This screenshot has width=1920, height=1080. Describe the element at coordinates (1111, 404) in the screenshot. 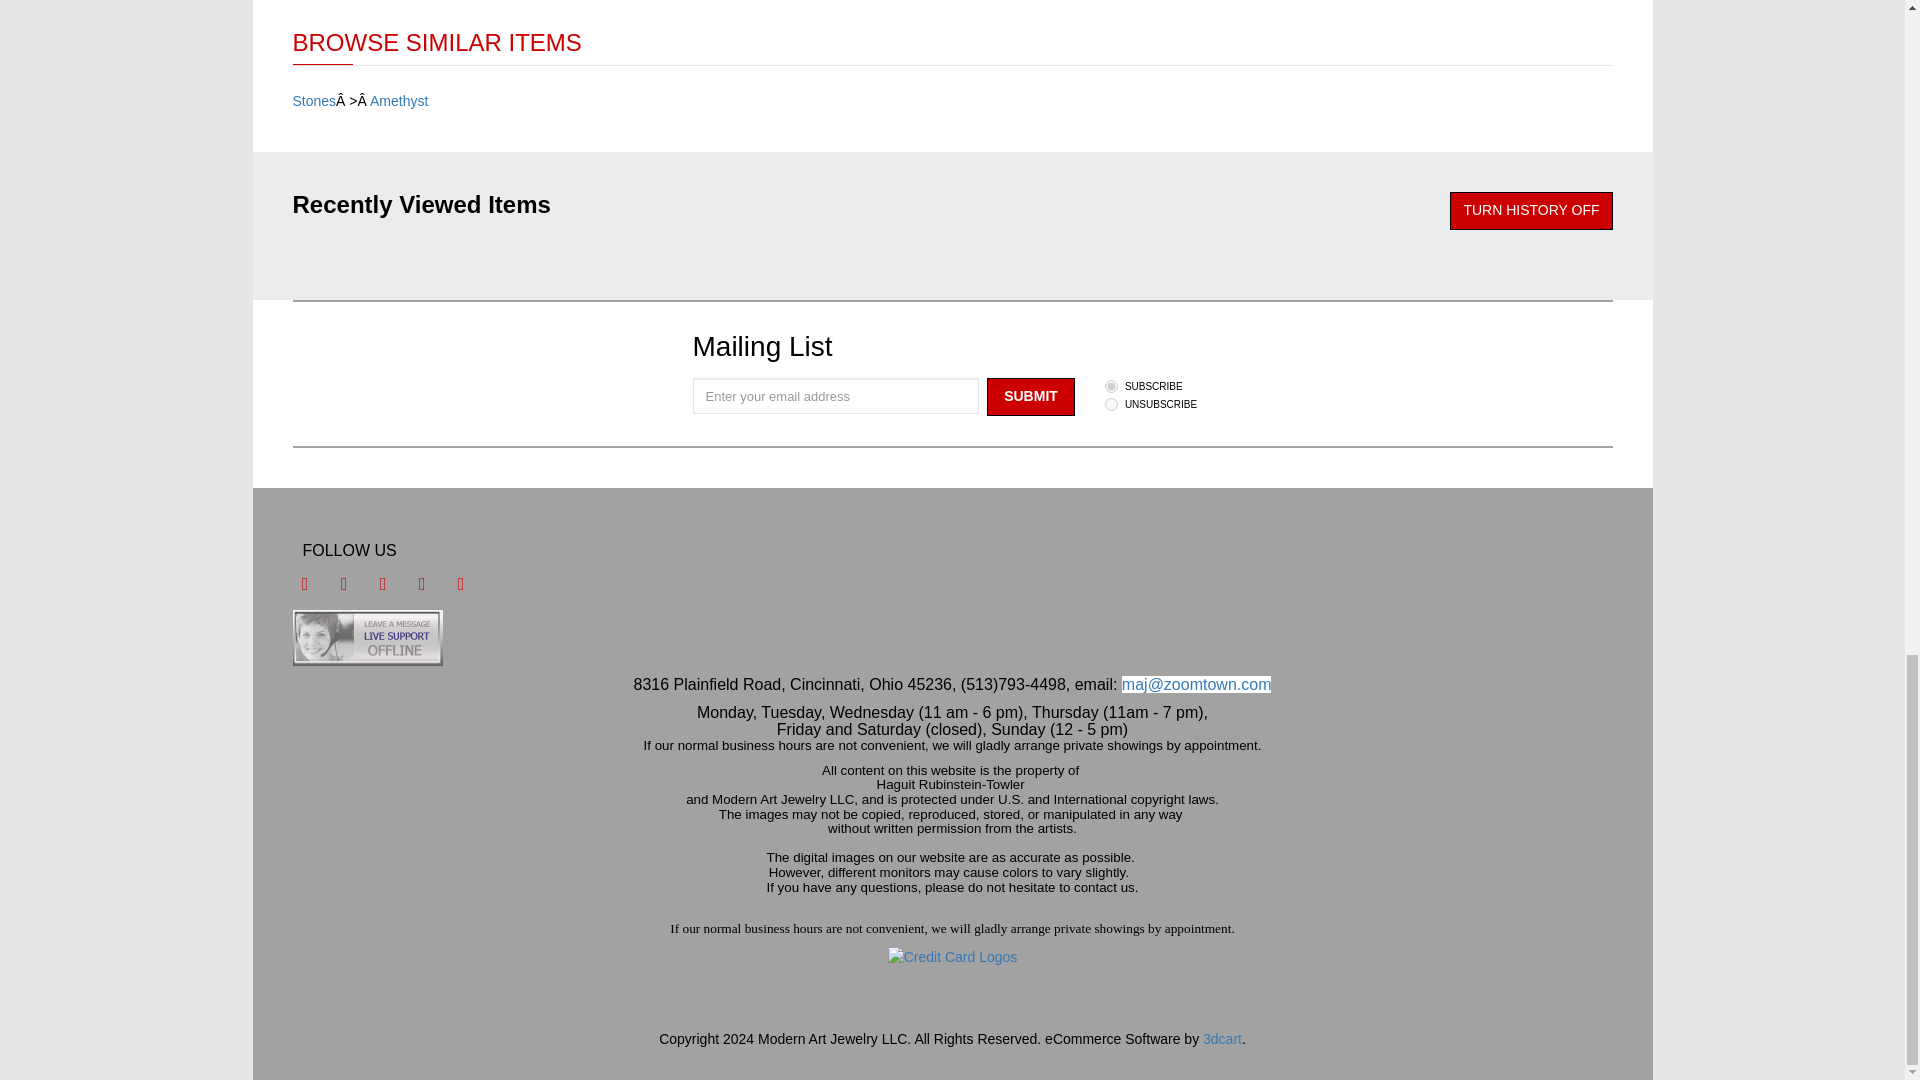

I see `0` at that location.